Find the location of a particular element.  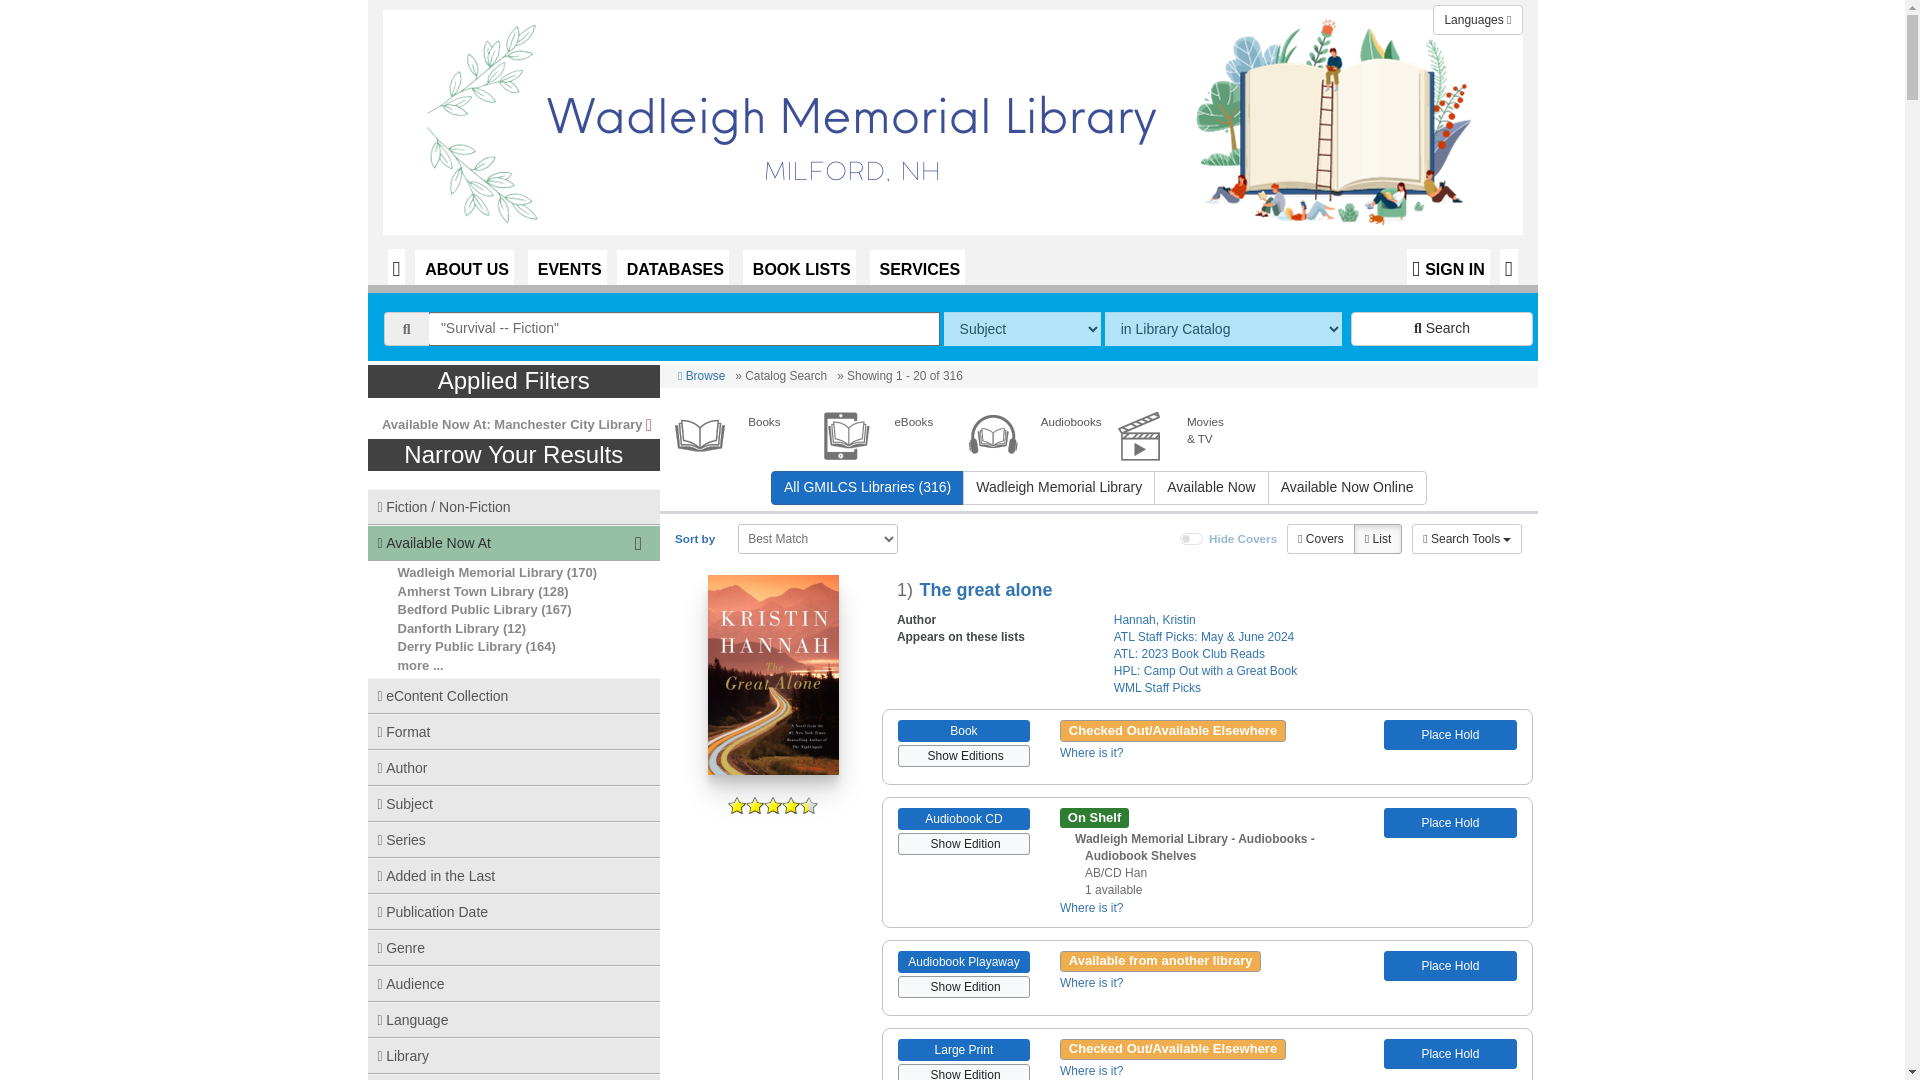

"Survival -- Fiction" is located at coordinates (684, 328).